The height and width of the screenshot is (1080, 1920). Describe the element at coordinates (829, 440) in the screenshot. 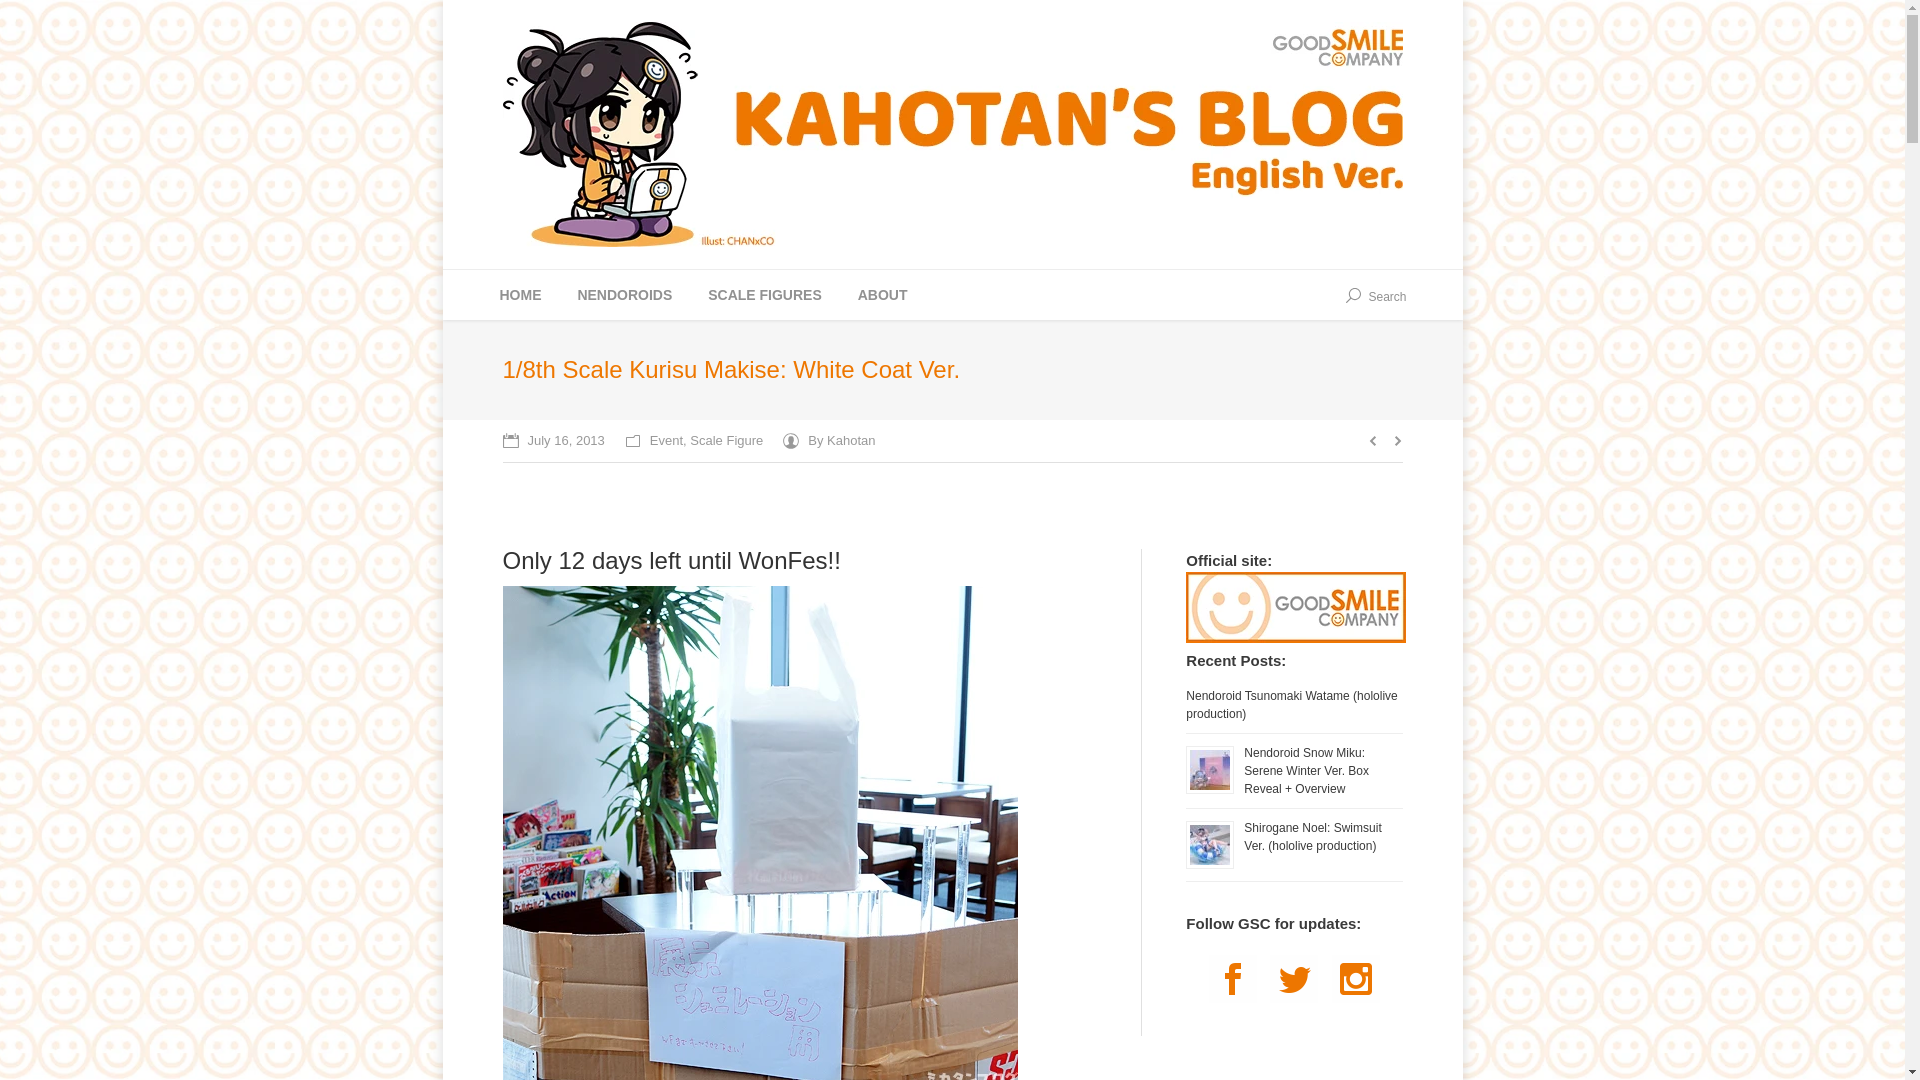

I see `HOME` at that location.